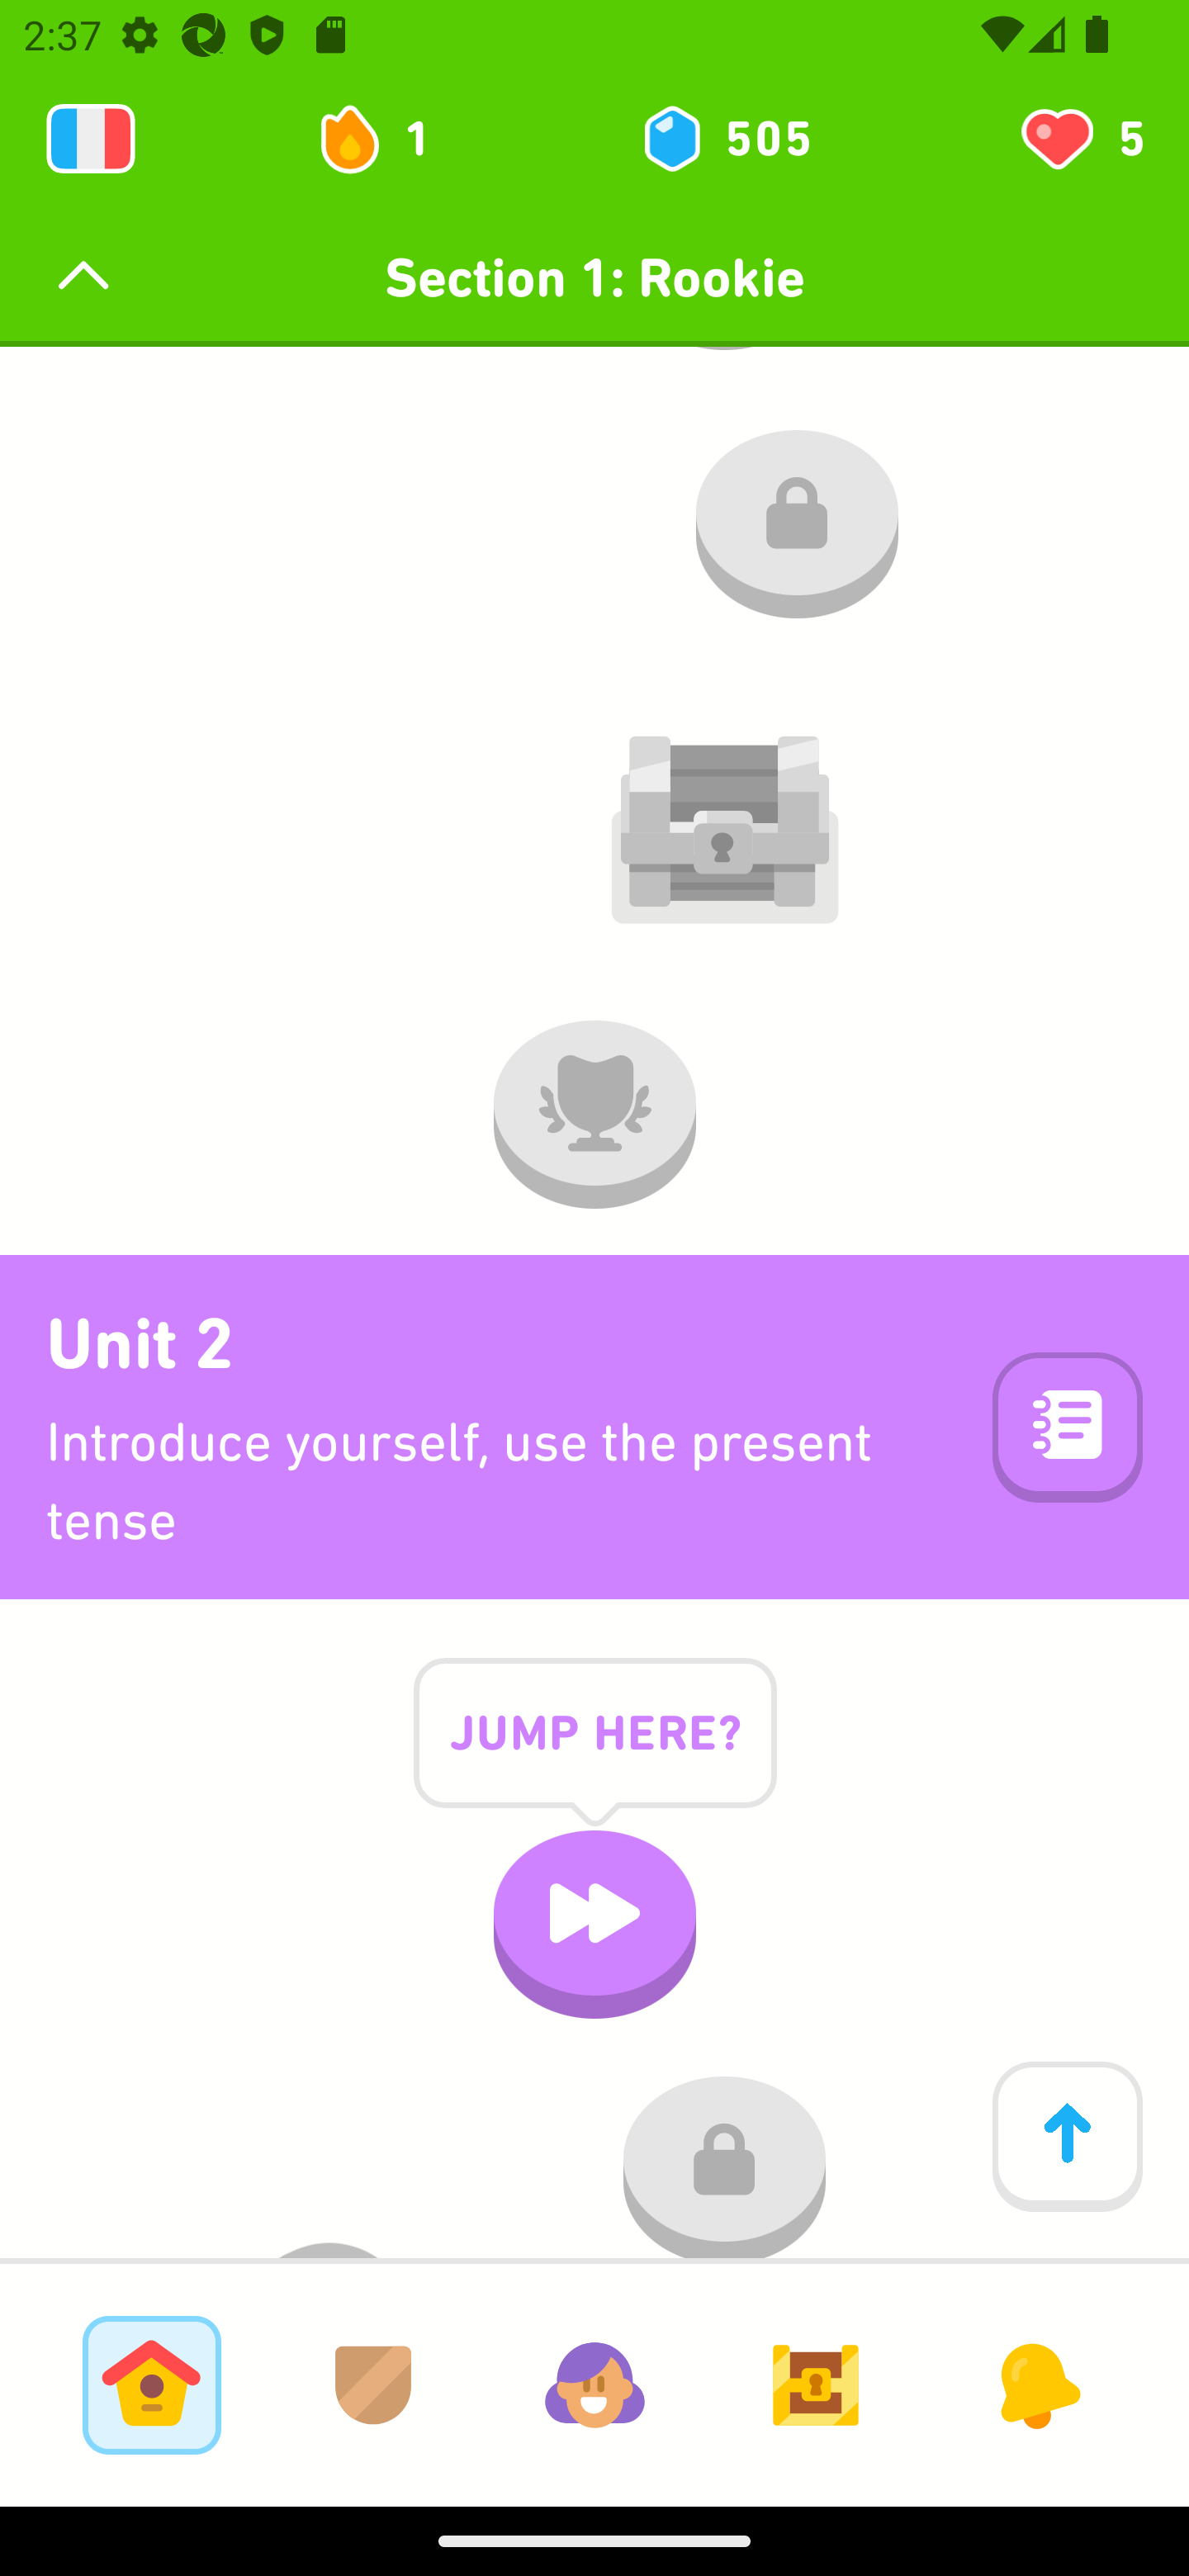 The width and height of the screenshot is (1189, 2576). Describe the element at coordinates (1080, 139) in the screenshot. I see `You have 5 hearts left 5` at that location.